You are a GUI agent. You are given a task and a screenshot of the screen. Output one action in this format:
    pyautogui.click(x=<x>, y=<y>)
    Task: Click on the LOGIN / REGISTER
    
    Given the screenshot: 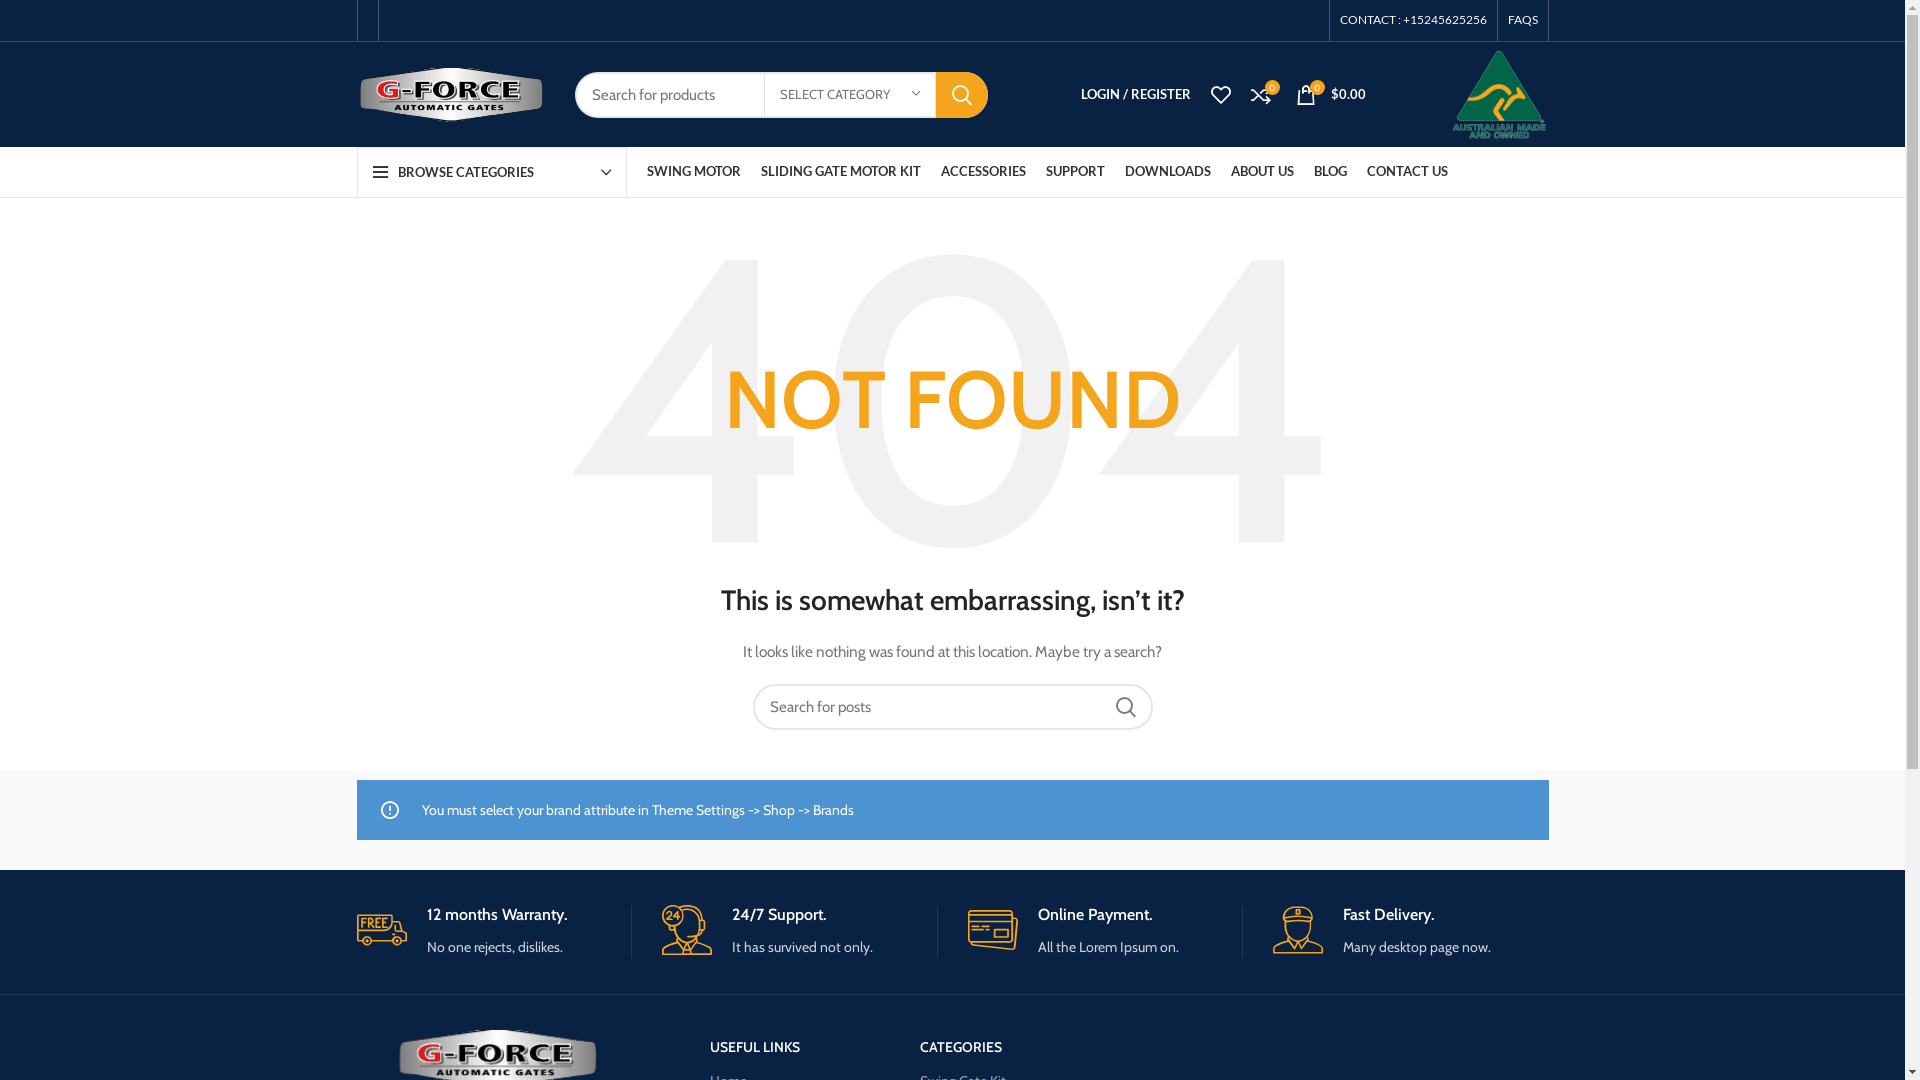 What is the action you would take?
    pyautogui.click(x=1135, y=94)
    